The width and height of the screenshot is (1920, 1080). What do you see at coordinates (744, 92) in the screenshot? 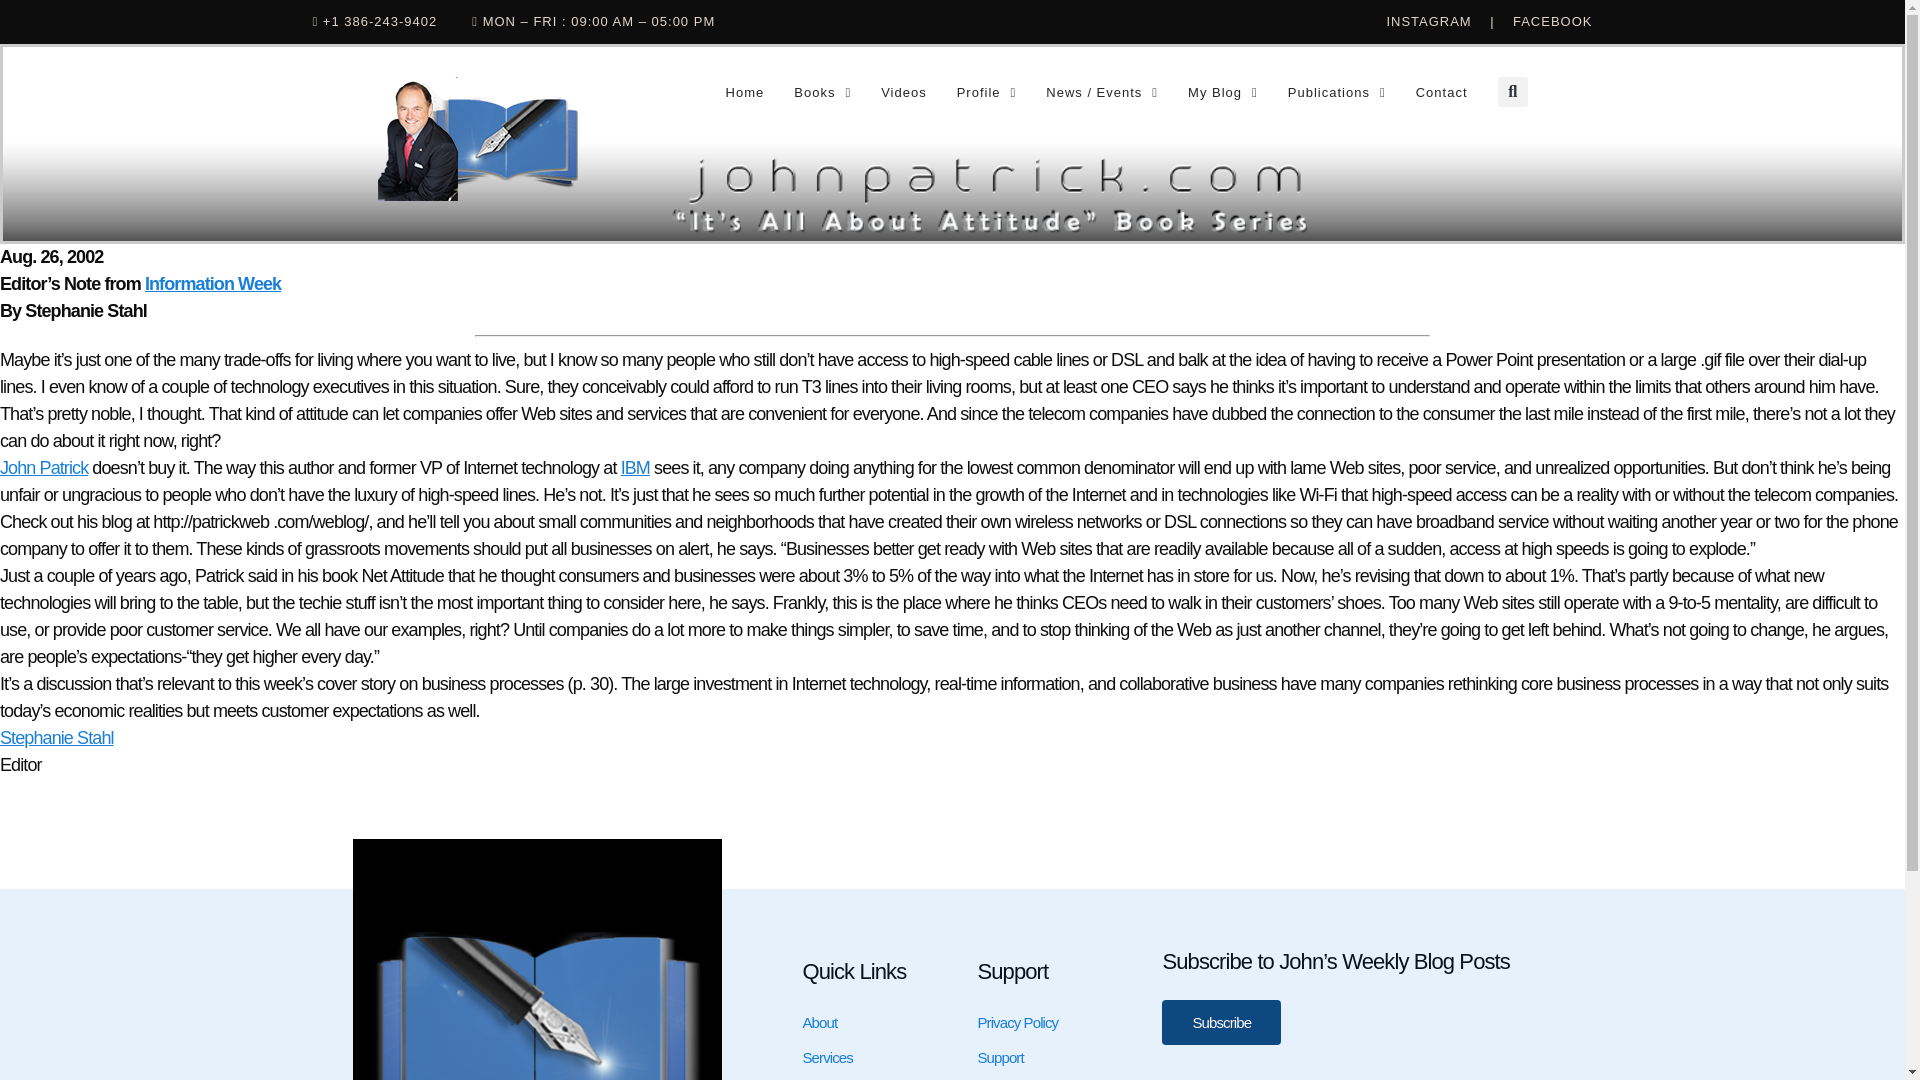
I see `Home` at bounding box center [744, 92].